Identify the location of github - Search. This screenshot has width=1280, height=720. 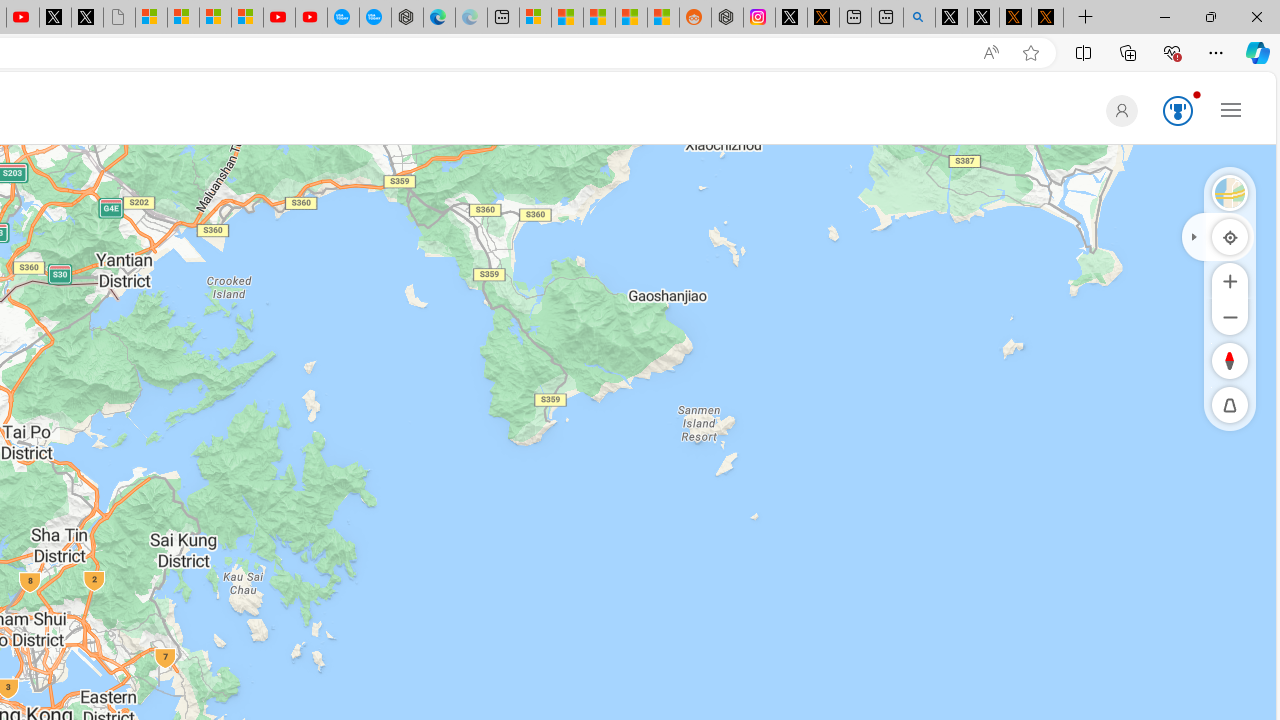
(919, 18).